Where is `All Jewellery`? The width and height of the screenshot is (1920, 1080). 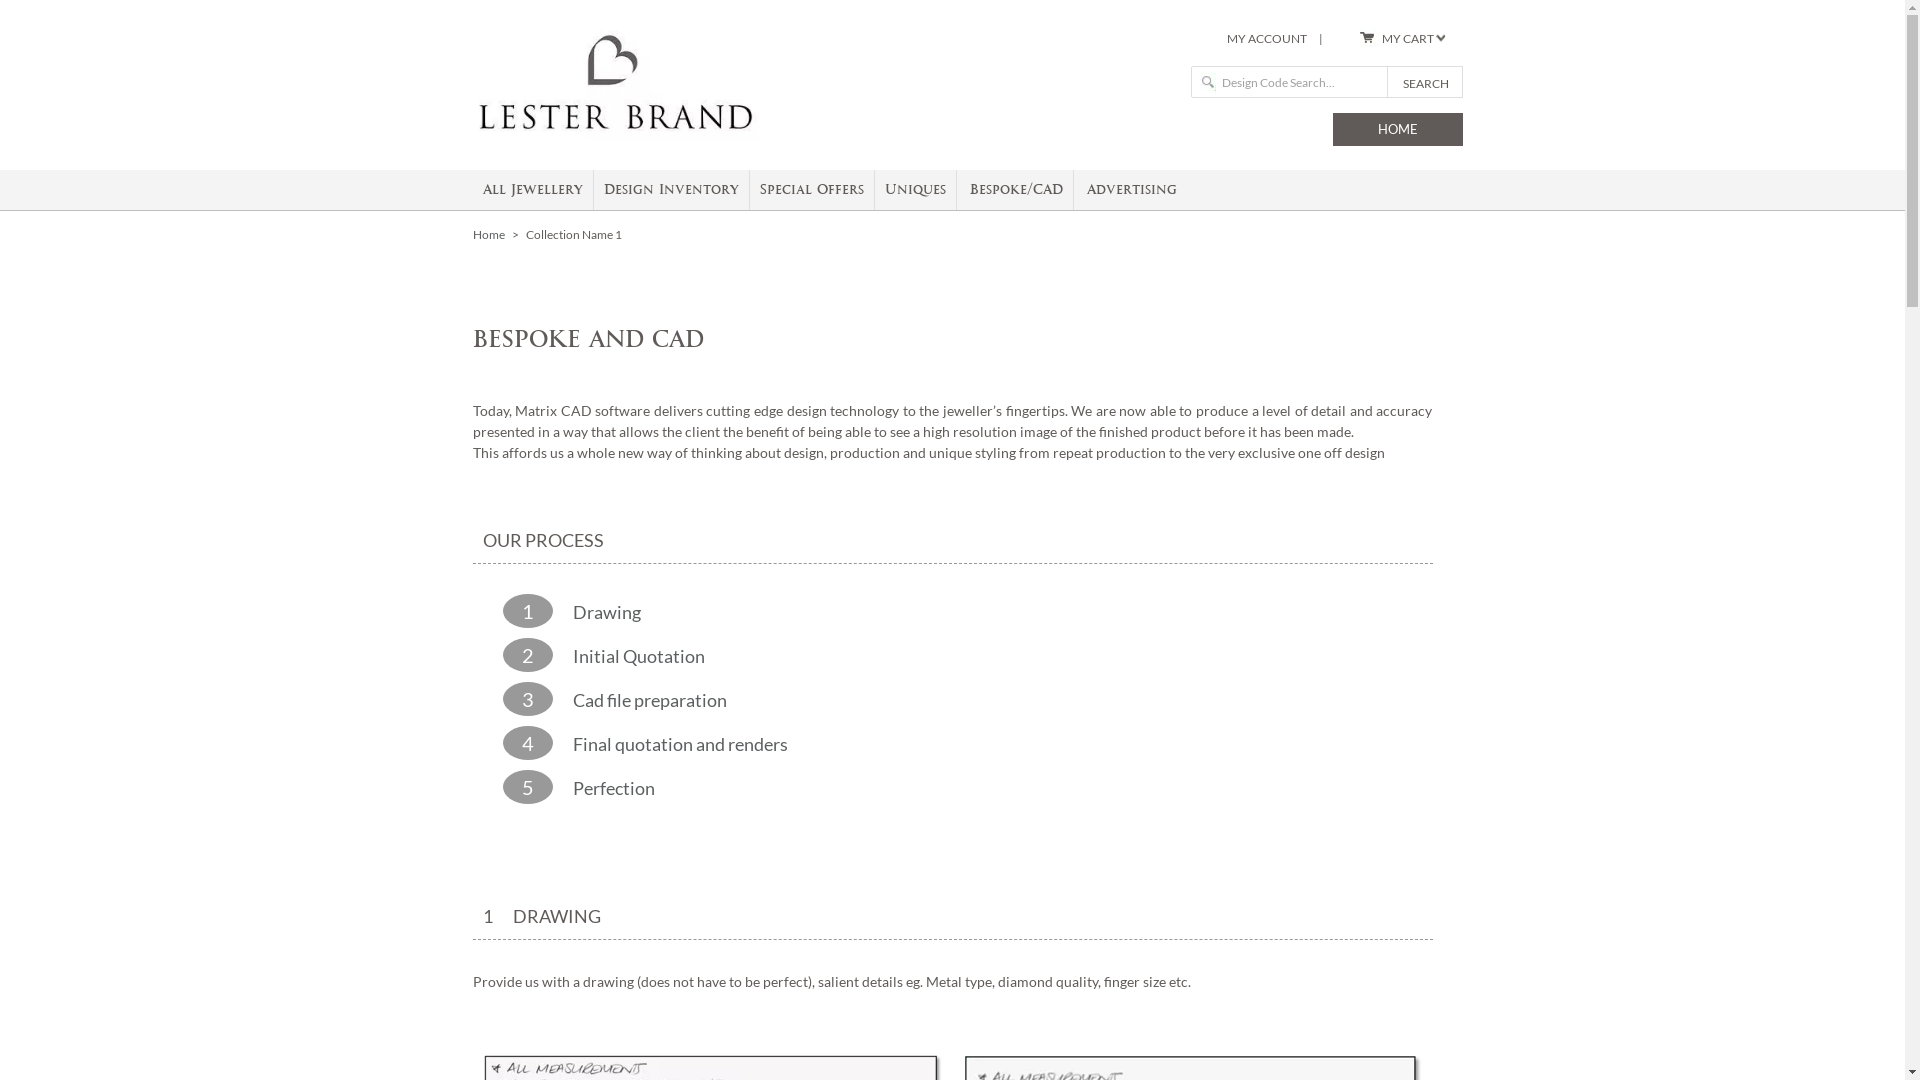
All Jewellery is located at coordinates (532, 190).